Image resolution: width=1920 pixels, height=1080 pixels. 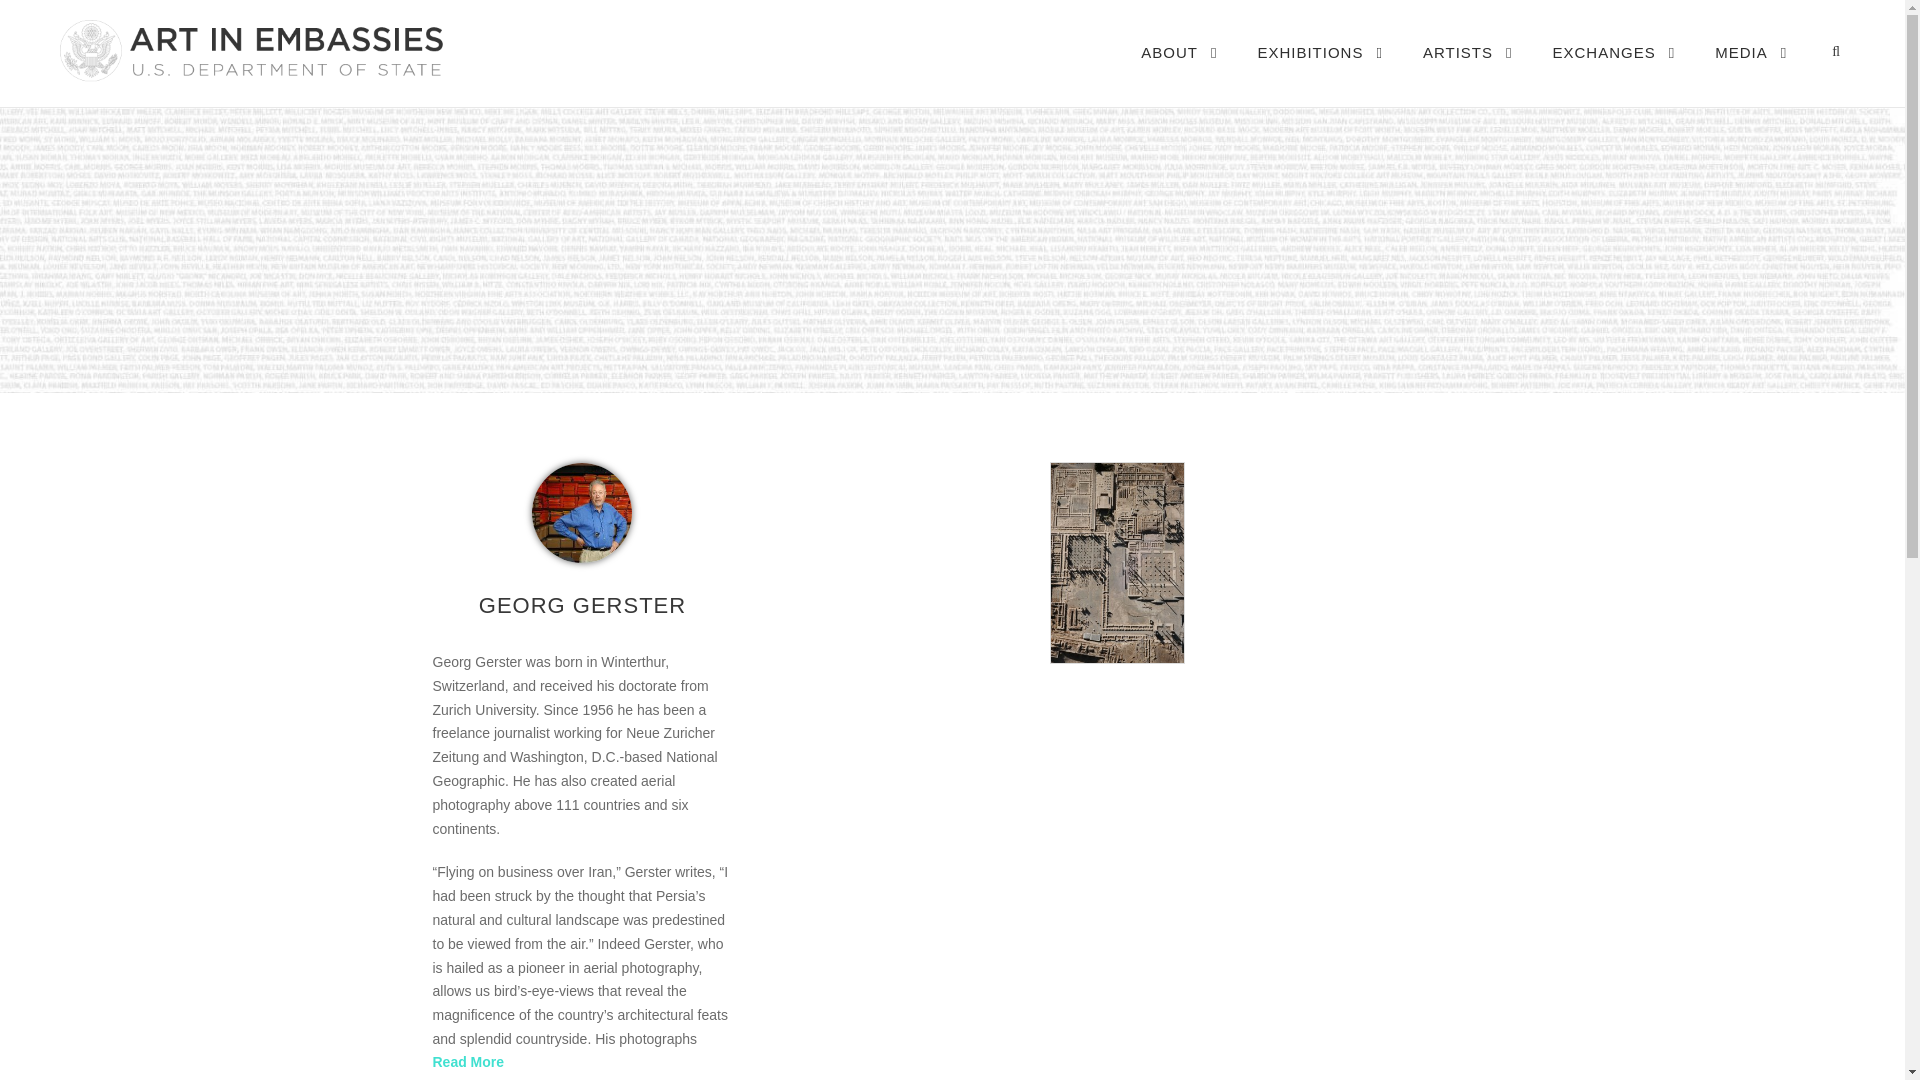 I want to click on 10119, so click(x=581, y=512).